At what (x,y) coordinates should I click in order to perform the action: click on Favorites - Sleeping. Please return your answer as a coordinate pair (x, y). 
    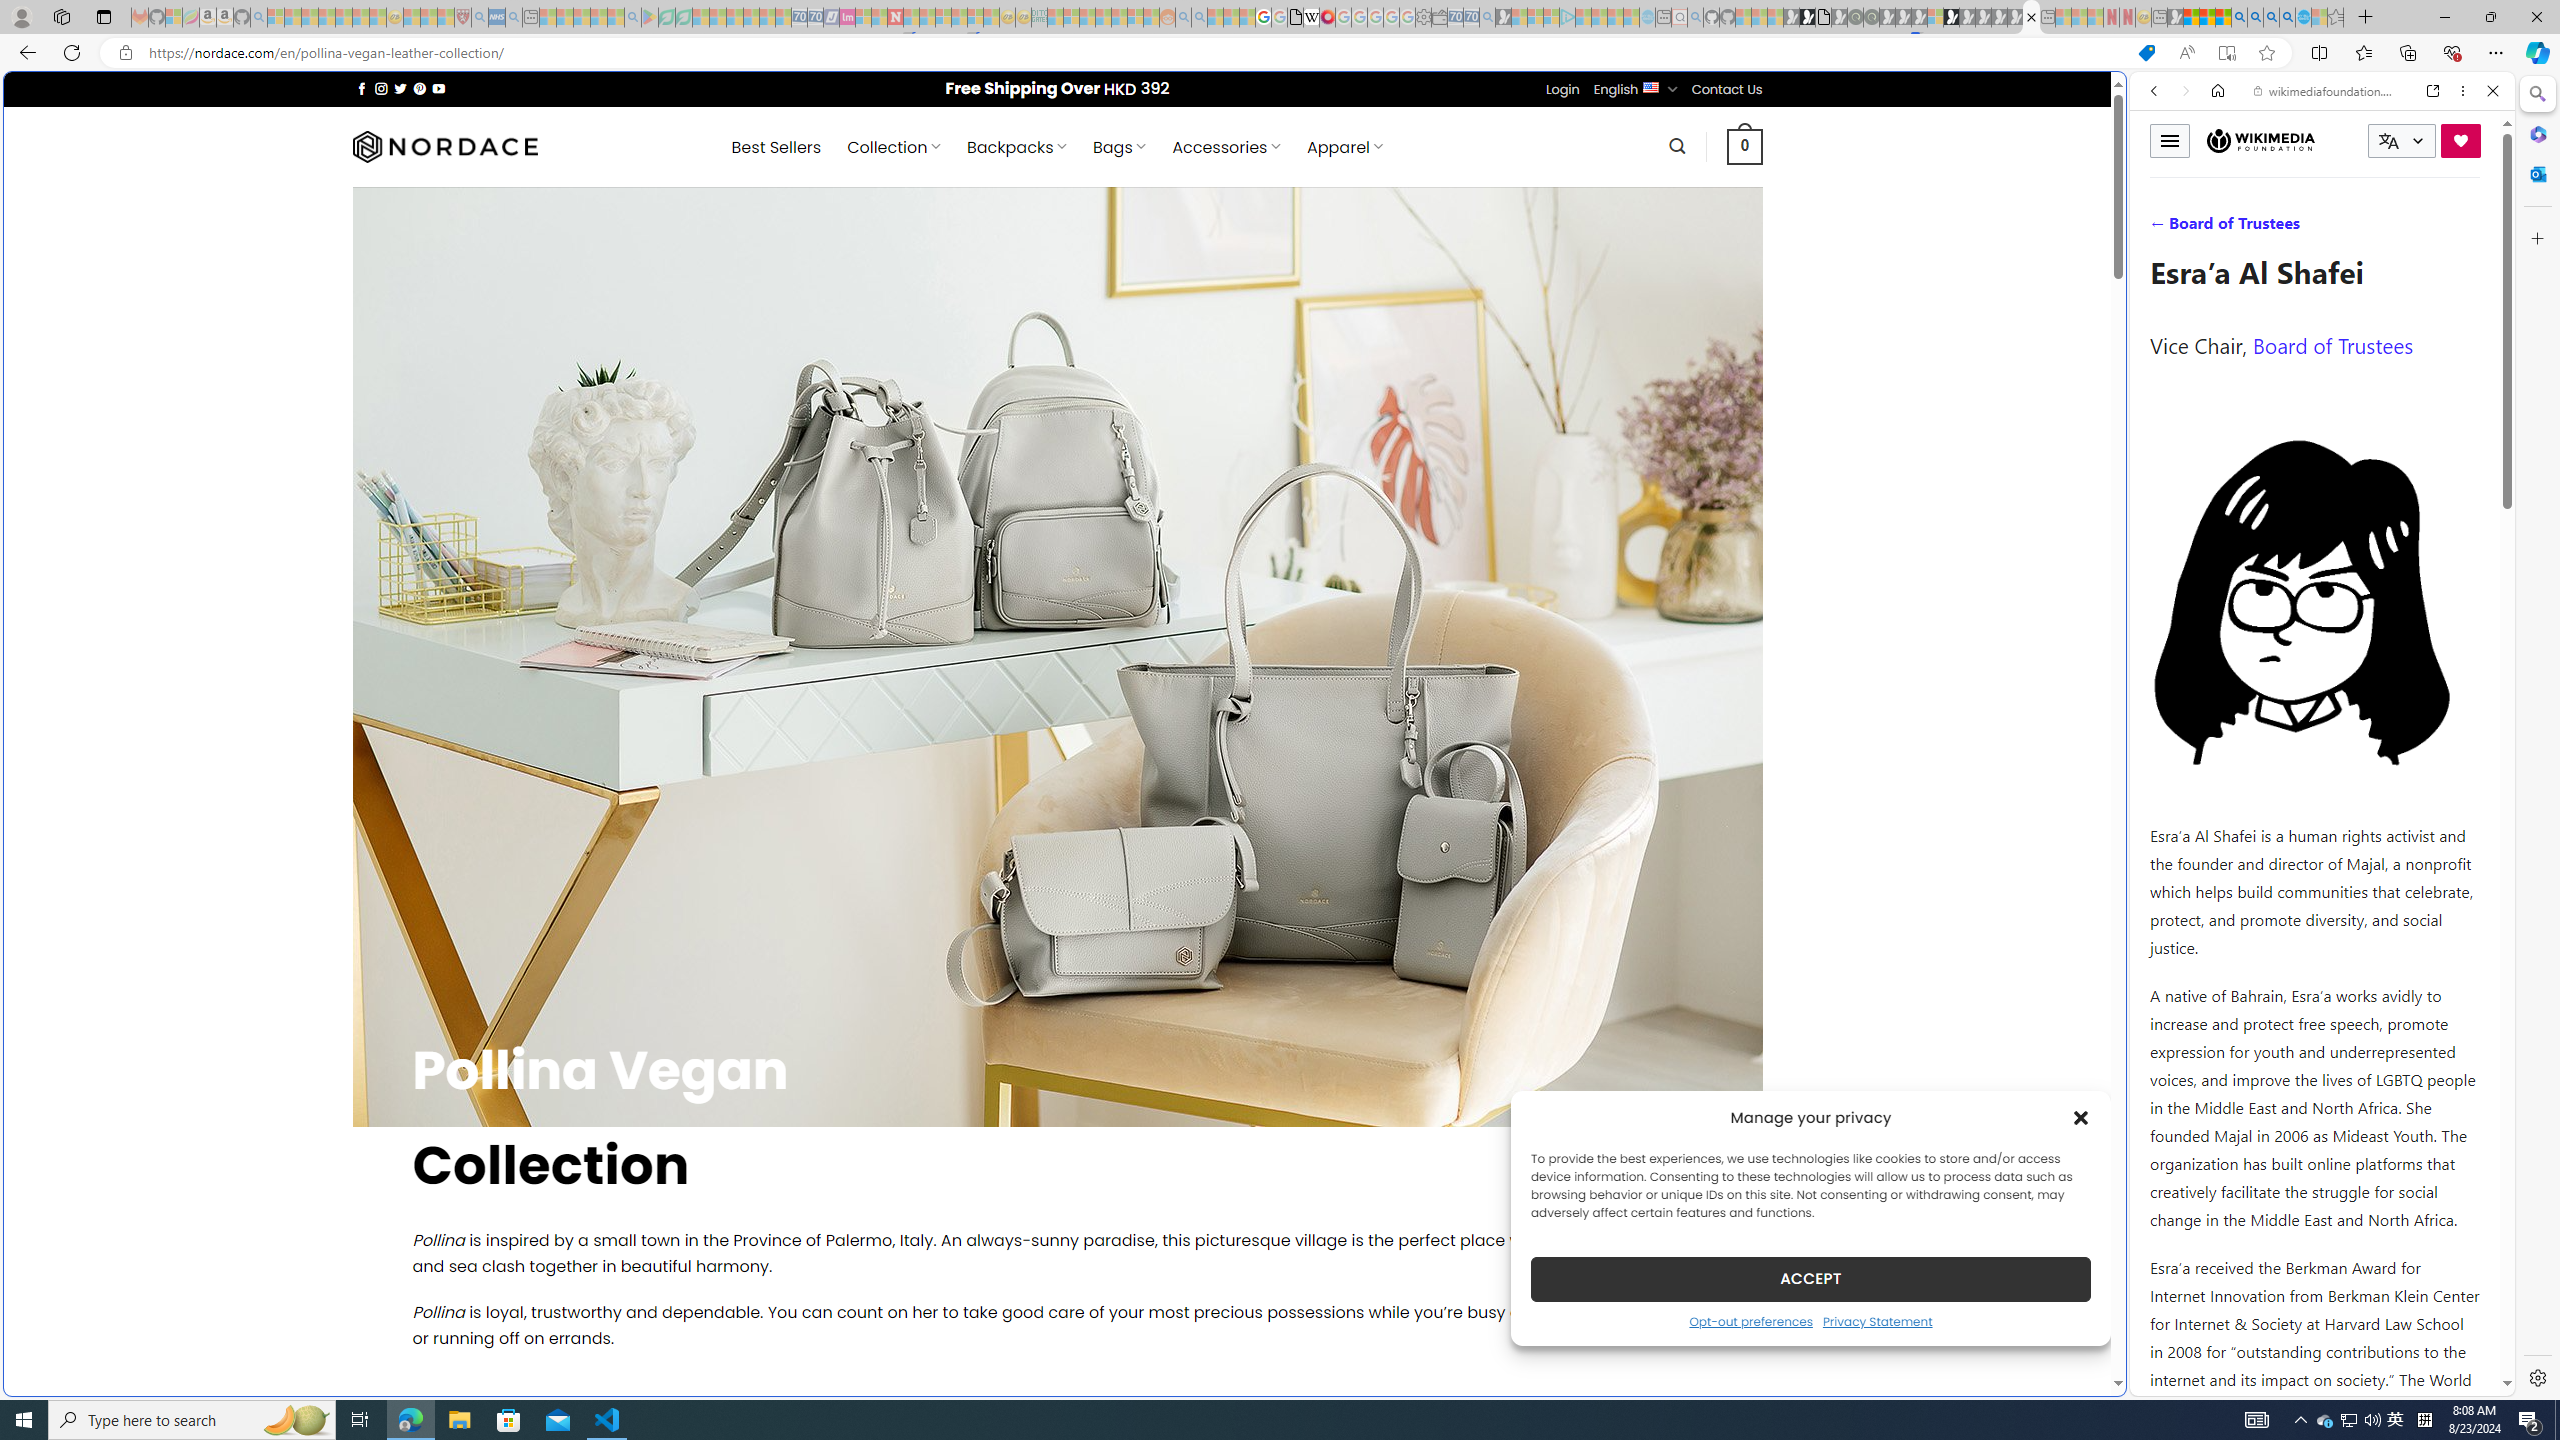
    Looking at the image, I should click on (2336, 17).